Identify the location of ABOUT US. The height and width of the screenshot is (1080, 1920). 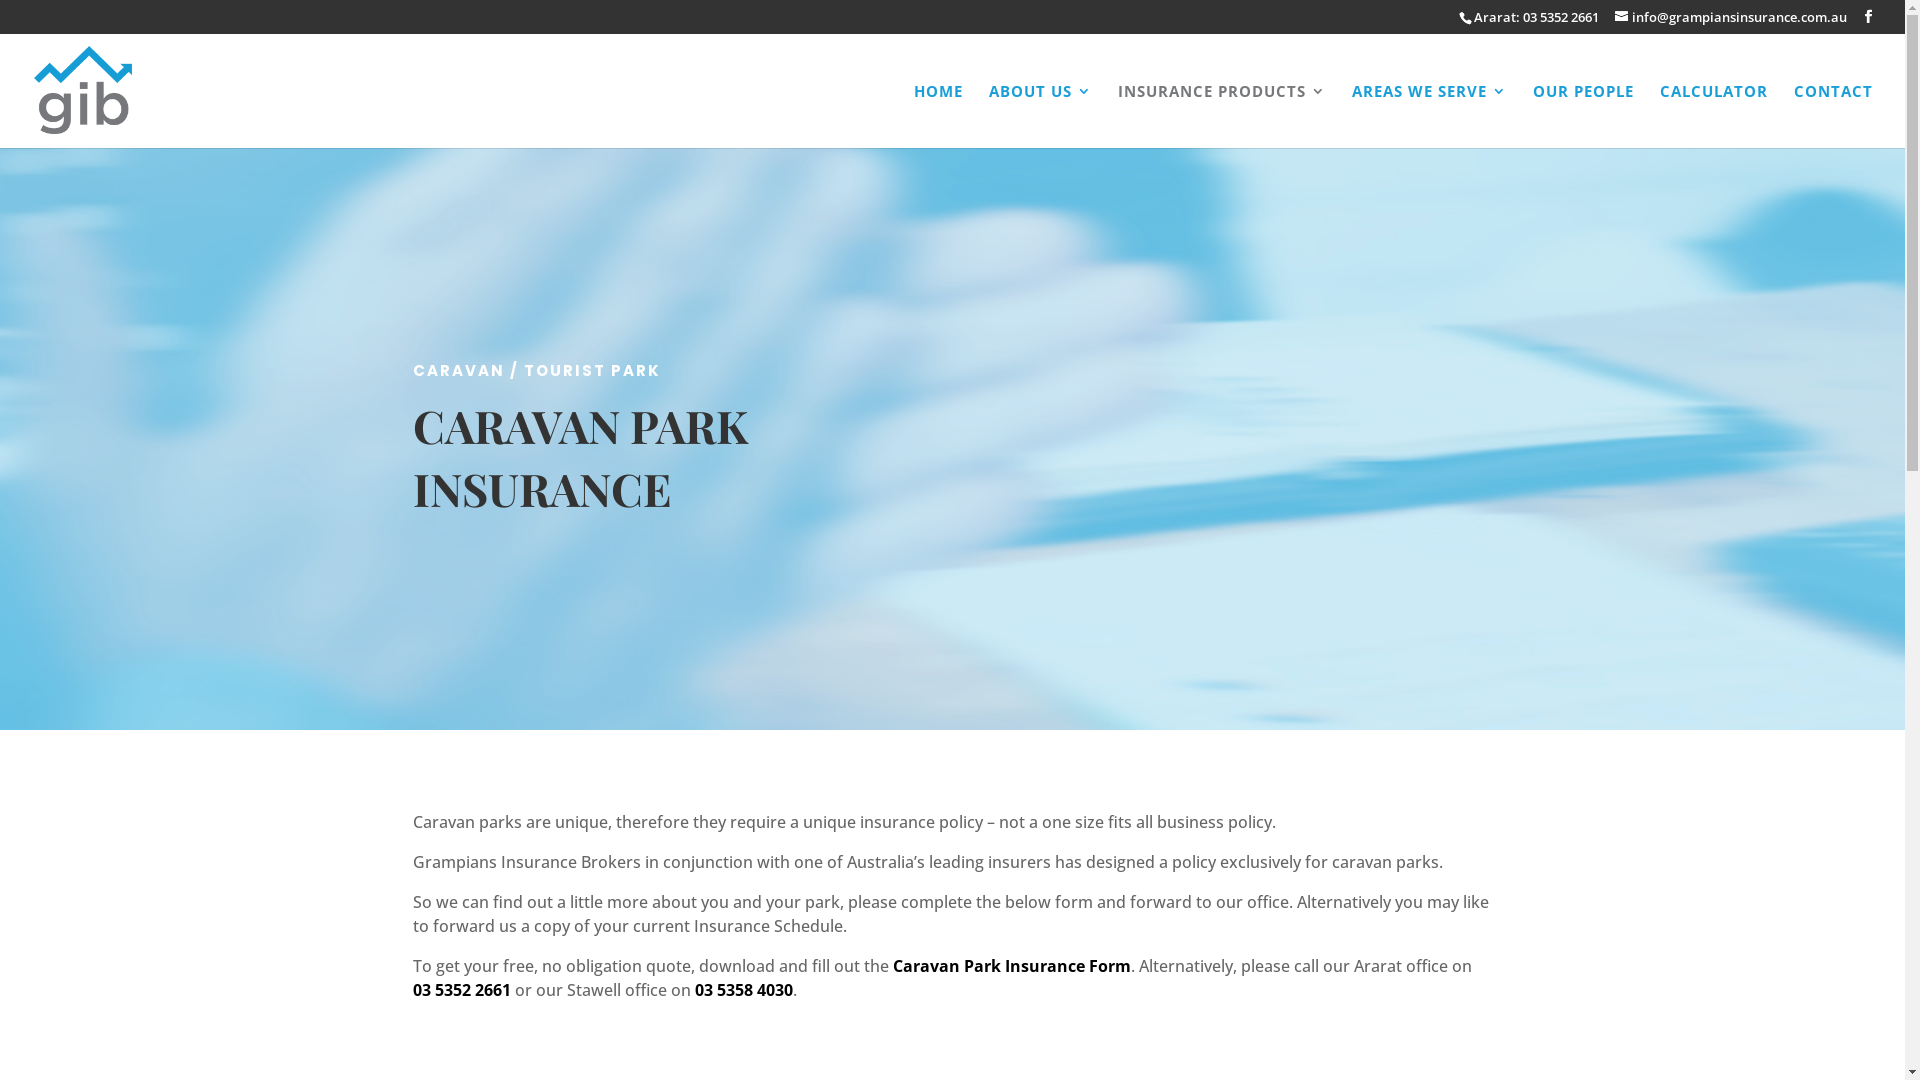
(1040, 116).